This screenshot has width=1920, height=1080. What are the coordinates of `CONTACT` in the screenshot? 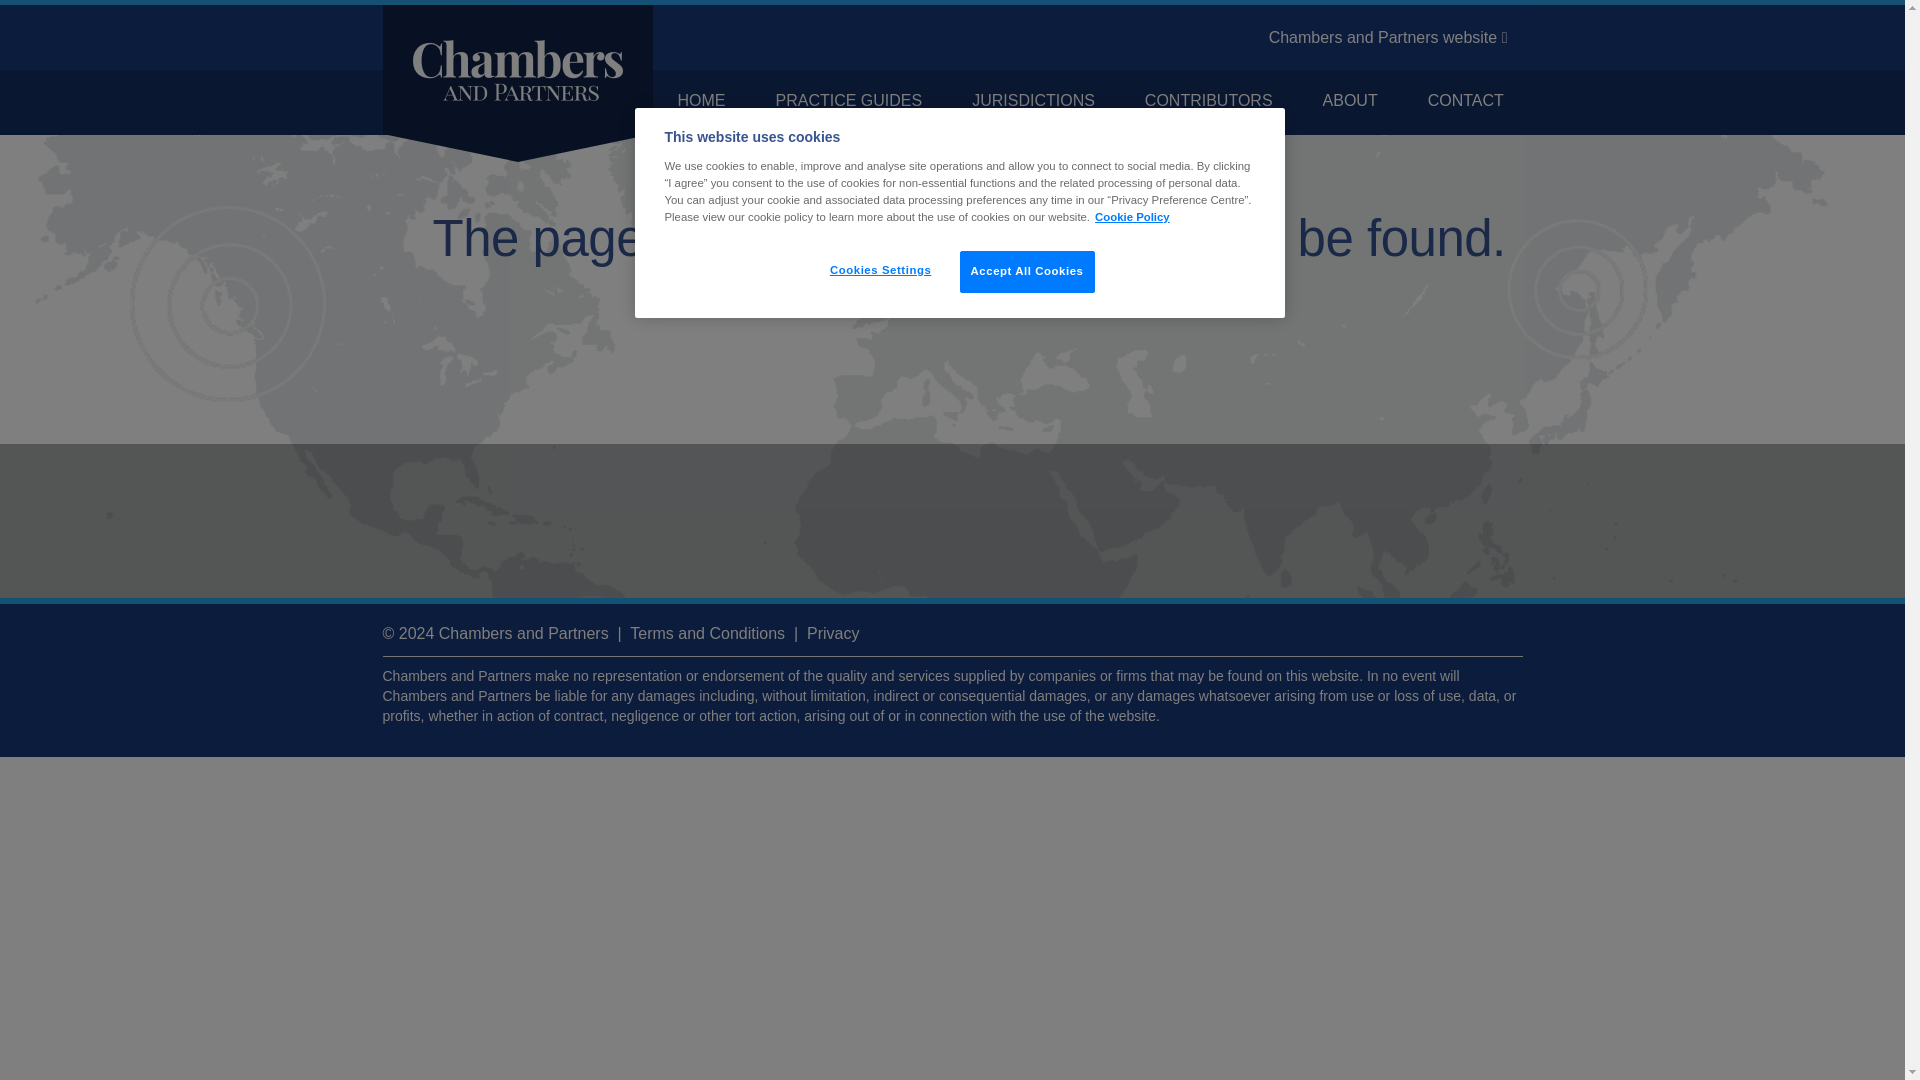 It's located at (1466, 100).